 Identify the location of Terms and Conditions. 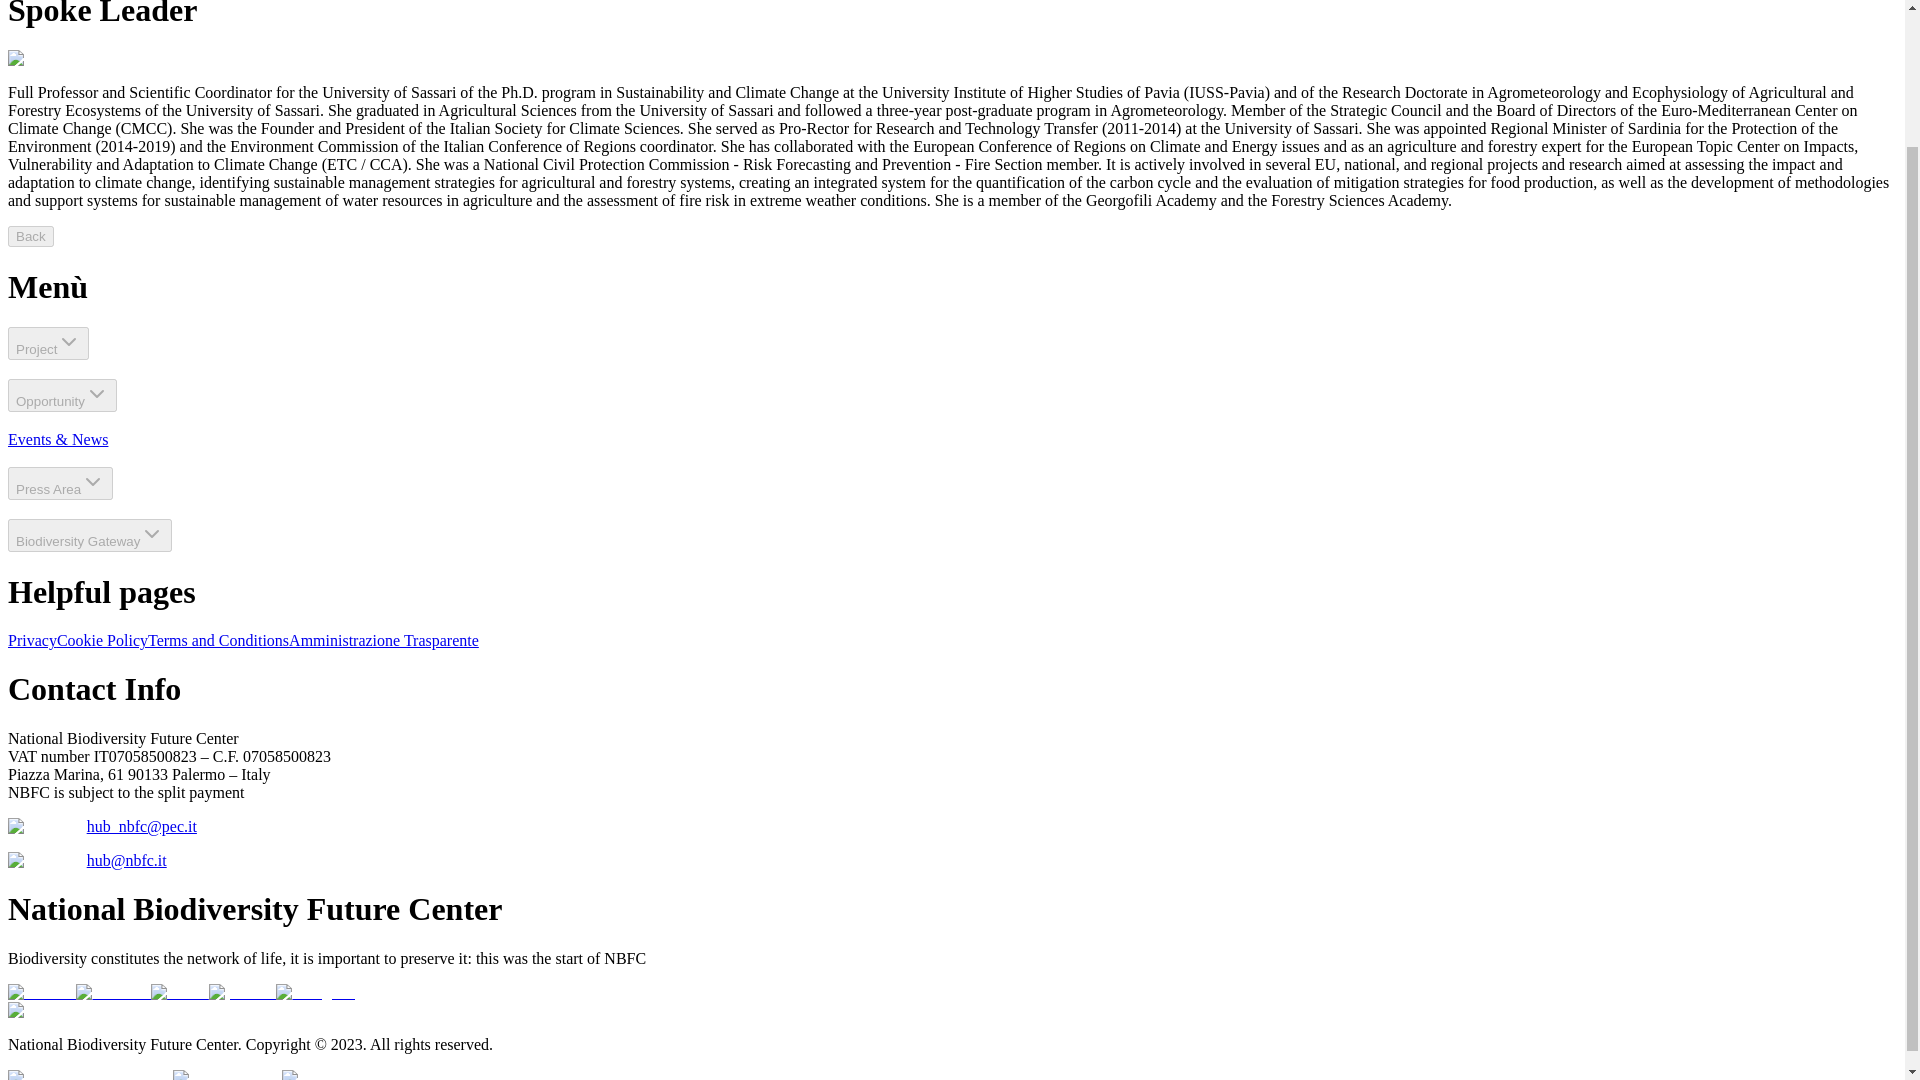
(218, 640).